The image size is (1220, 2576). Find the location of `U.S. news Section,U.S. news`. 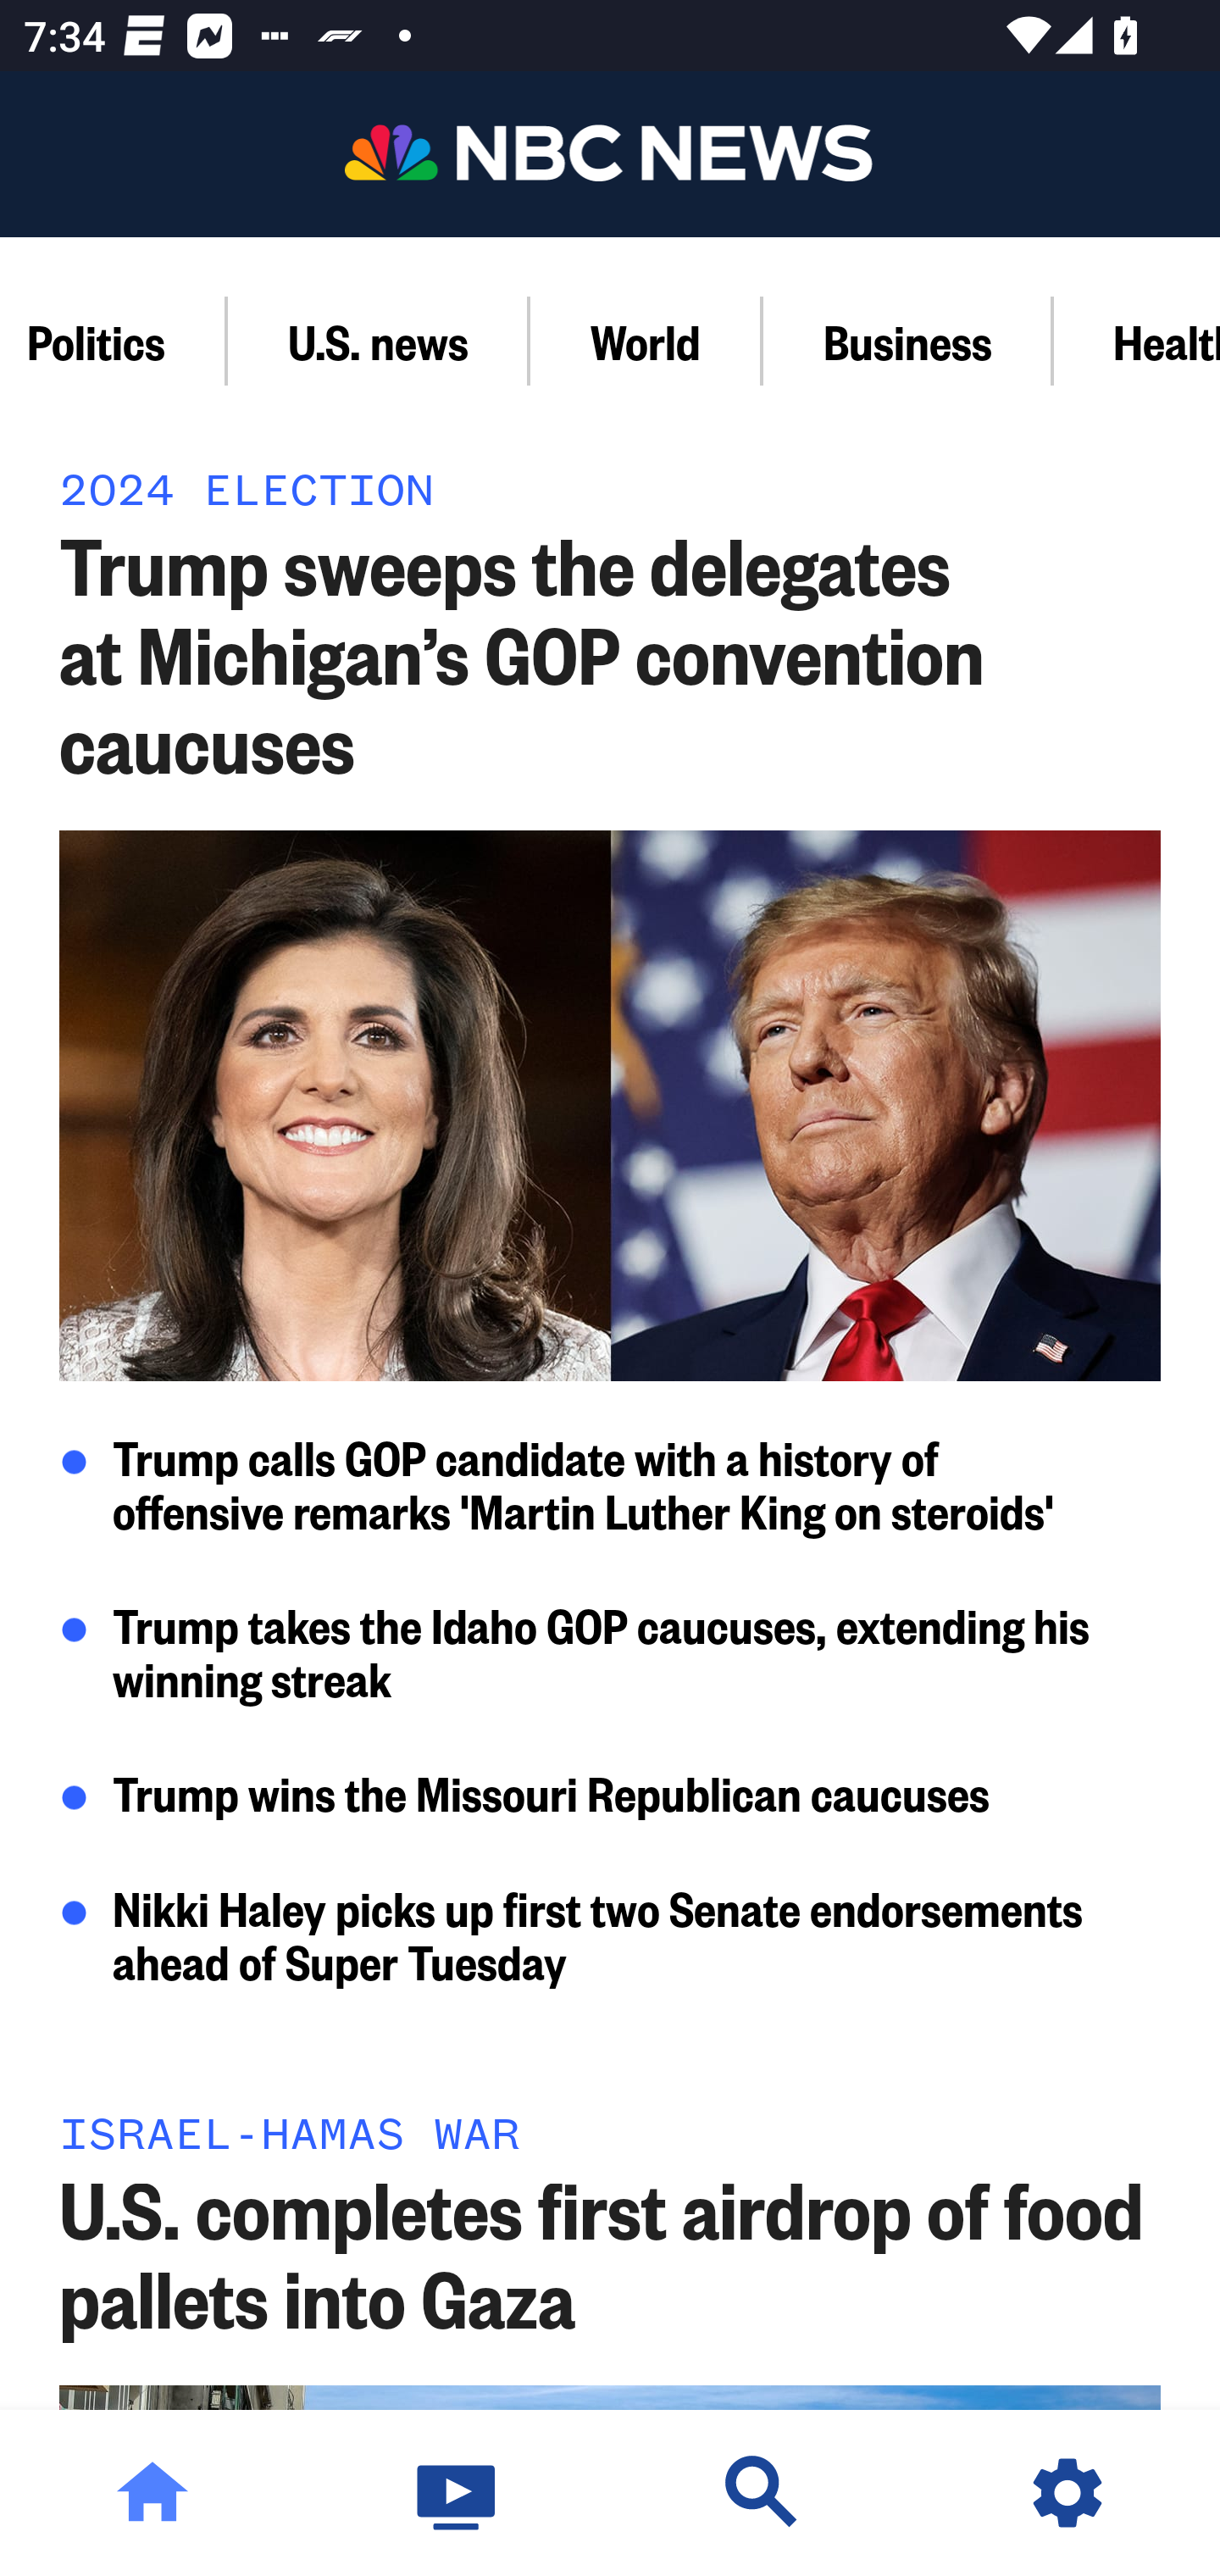

U.S. news Section,U.S. news is located at coordinates (380, 341).